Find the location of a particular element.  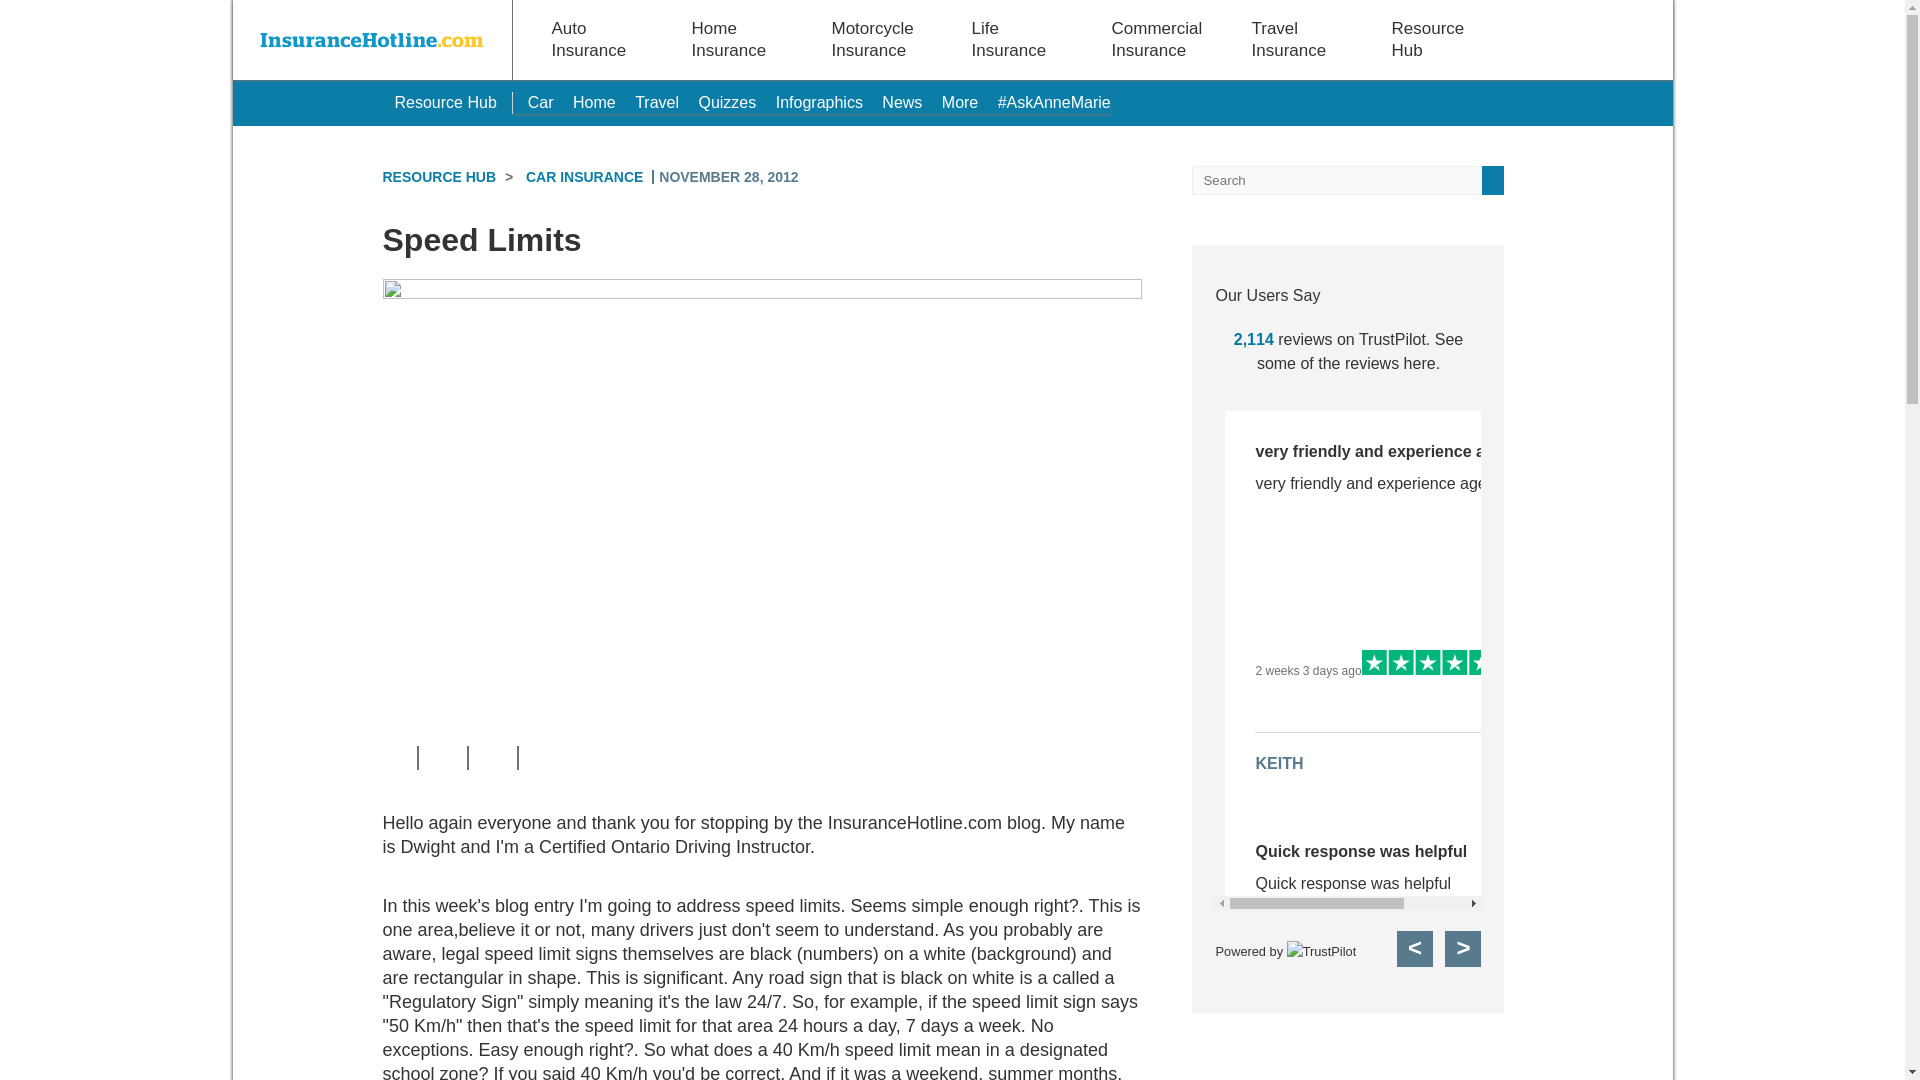

Commercial Insurance is located at coordinates (1156, 40).